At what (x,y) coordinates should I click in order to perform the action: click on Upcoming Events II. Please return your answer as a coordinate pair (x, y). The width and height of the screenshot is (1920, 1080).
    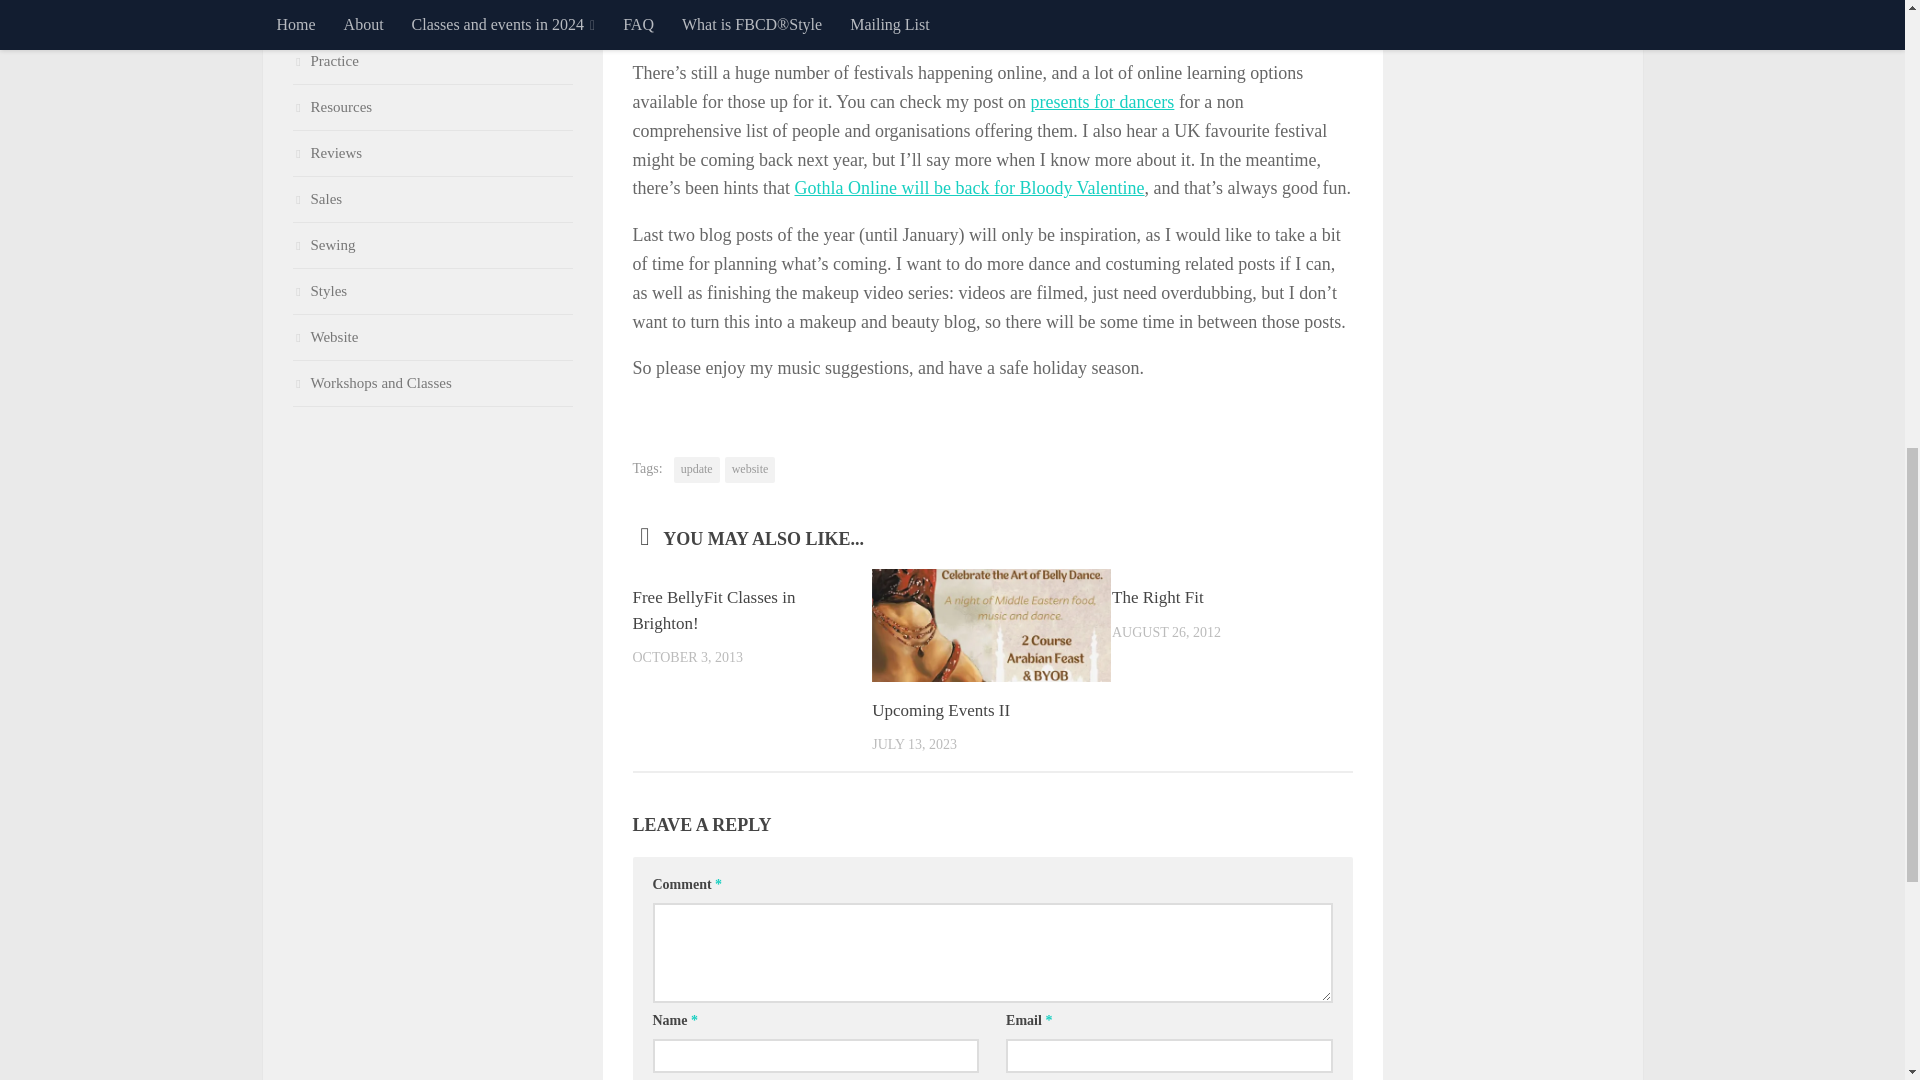
    Looking at the image, I should click on (940, 710).